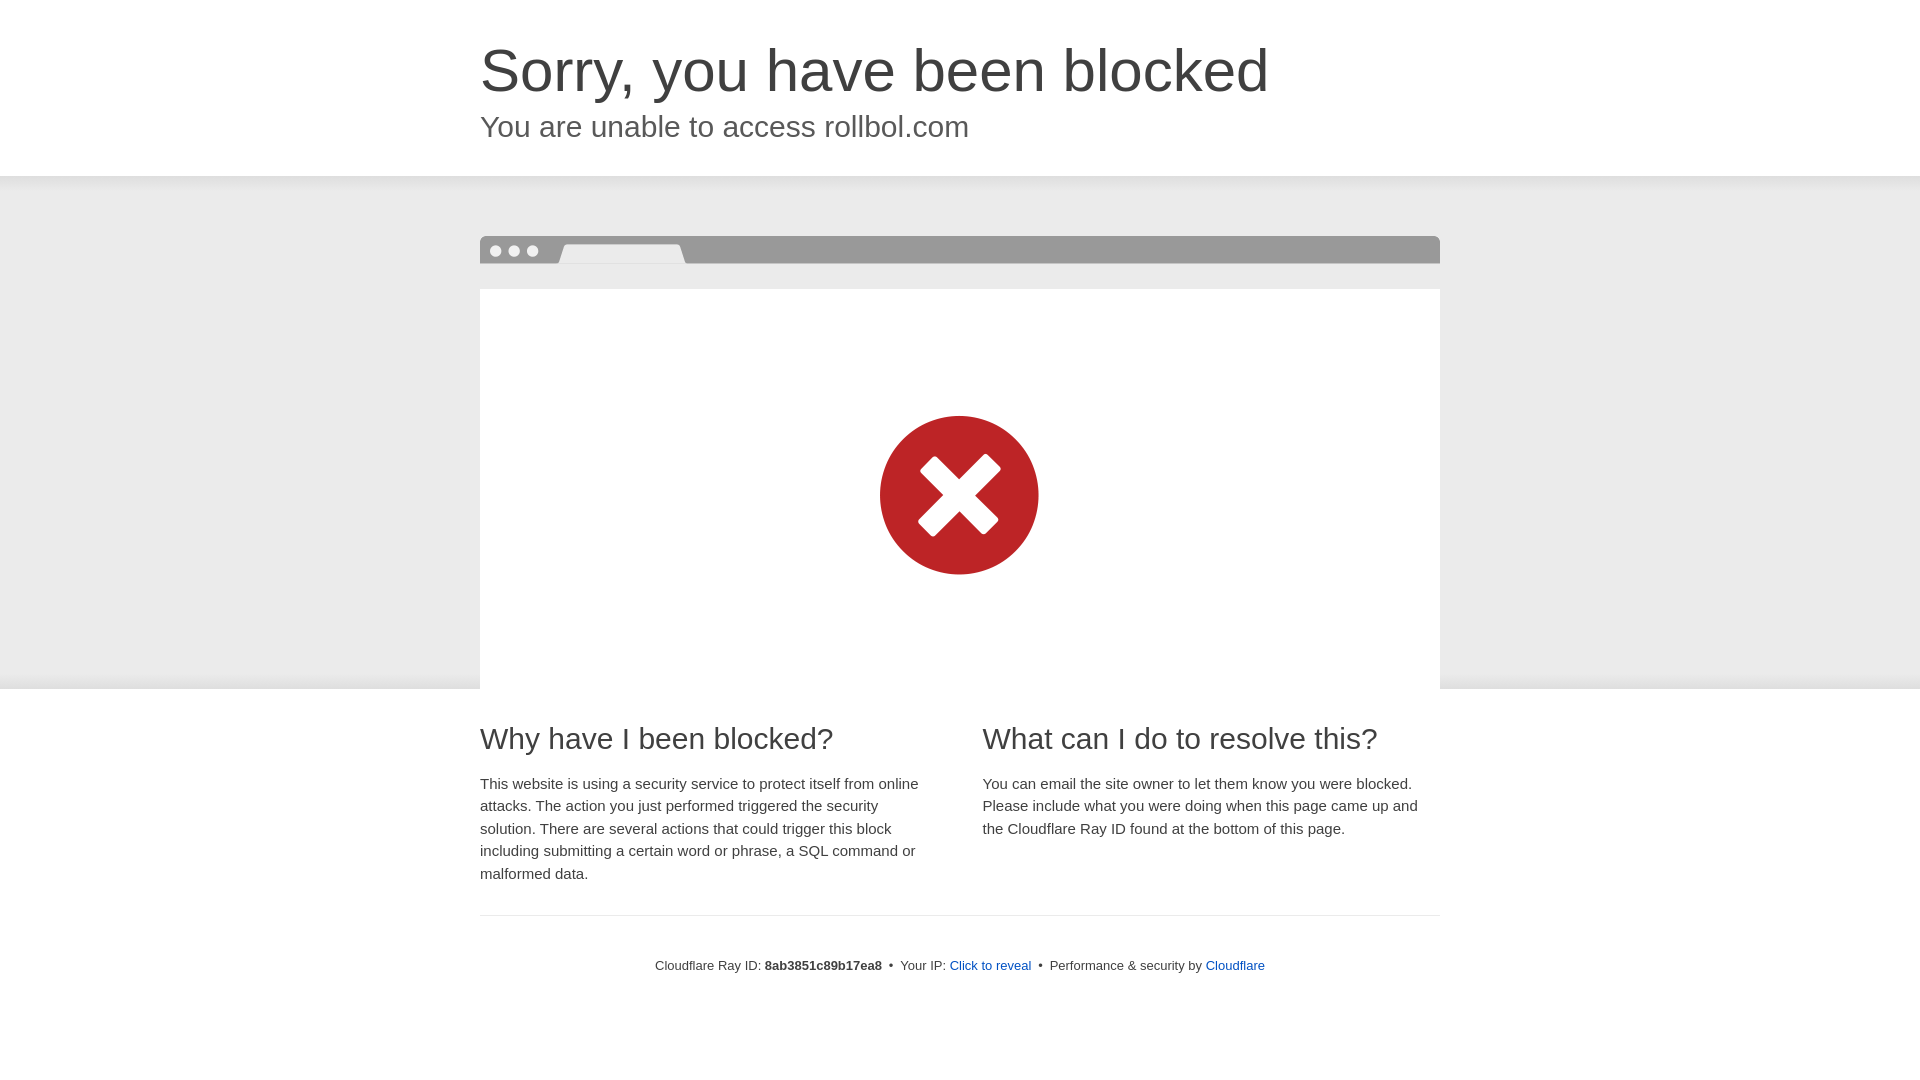 The width and height of the screenshot is (1920, 1080). What do you see at coordinates (991, 966) in the screenshot?
I see `Click to reveal` at bounding box center [991, 966].